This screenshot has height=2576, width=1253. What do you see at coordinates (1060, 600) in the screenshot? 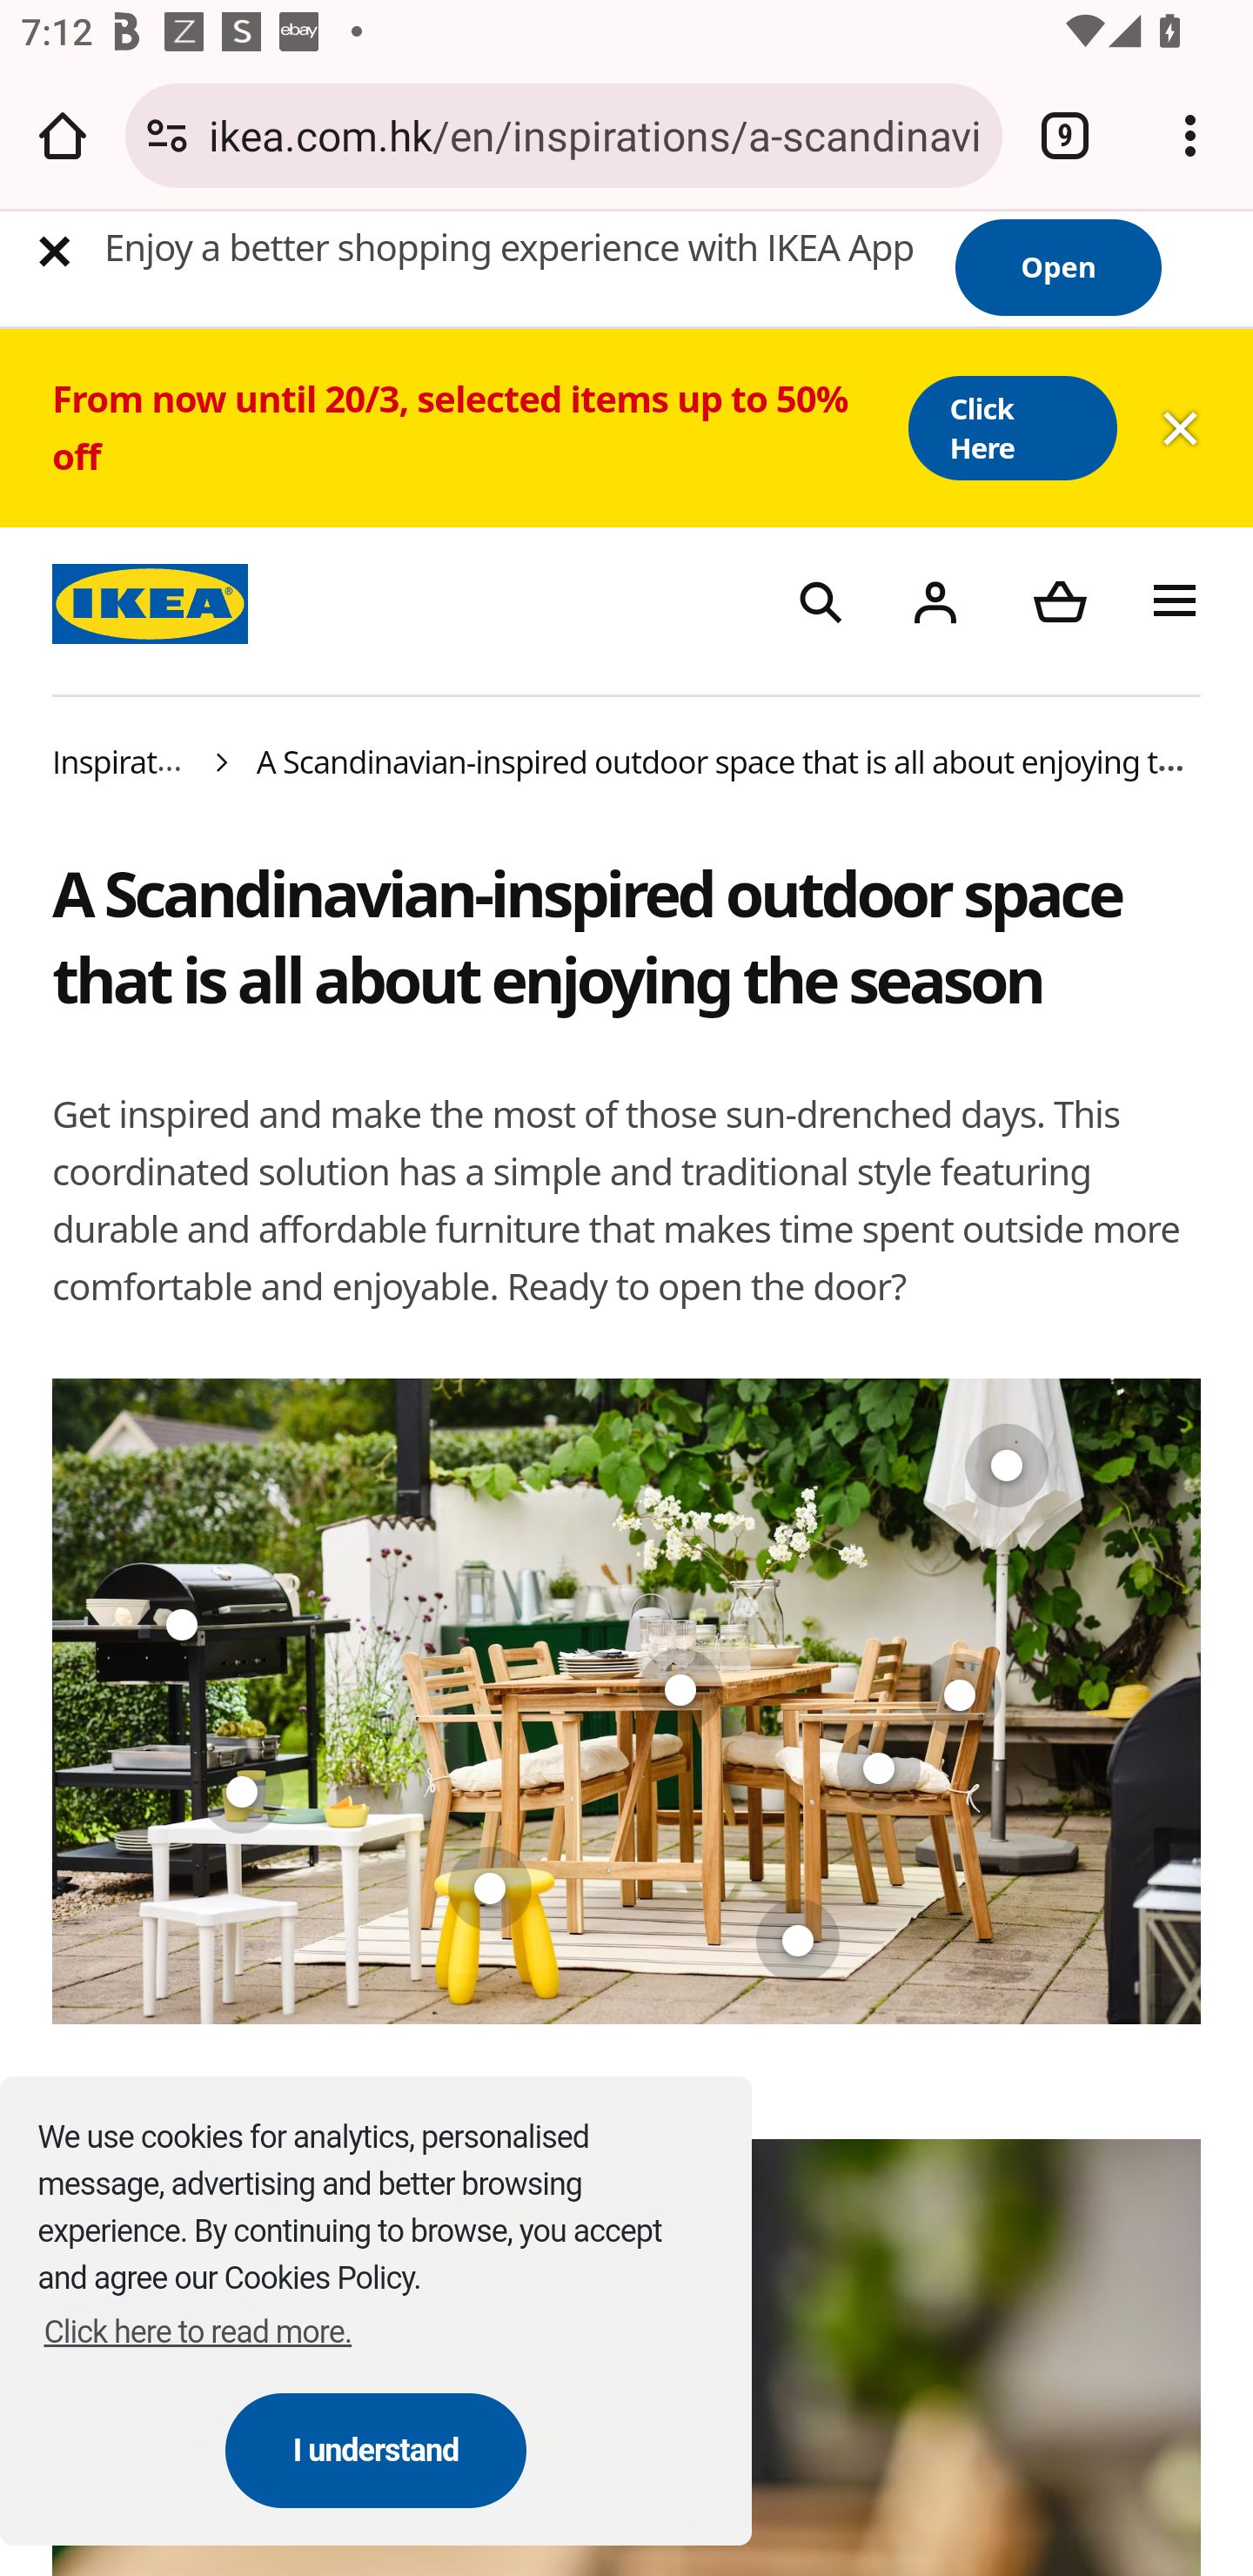
I see `` at bounding box center [1060, 600].